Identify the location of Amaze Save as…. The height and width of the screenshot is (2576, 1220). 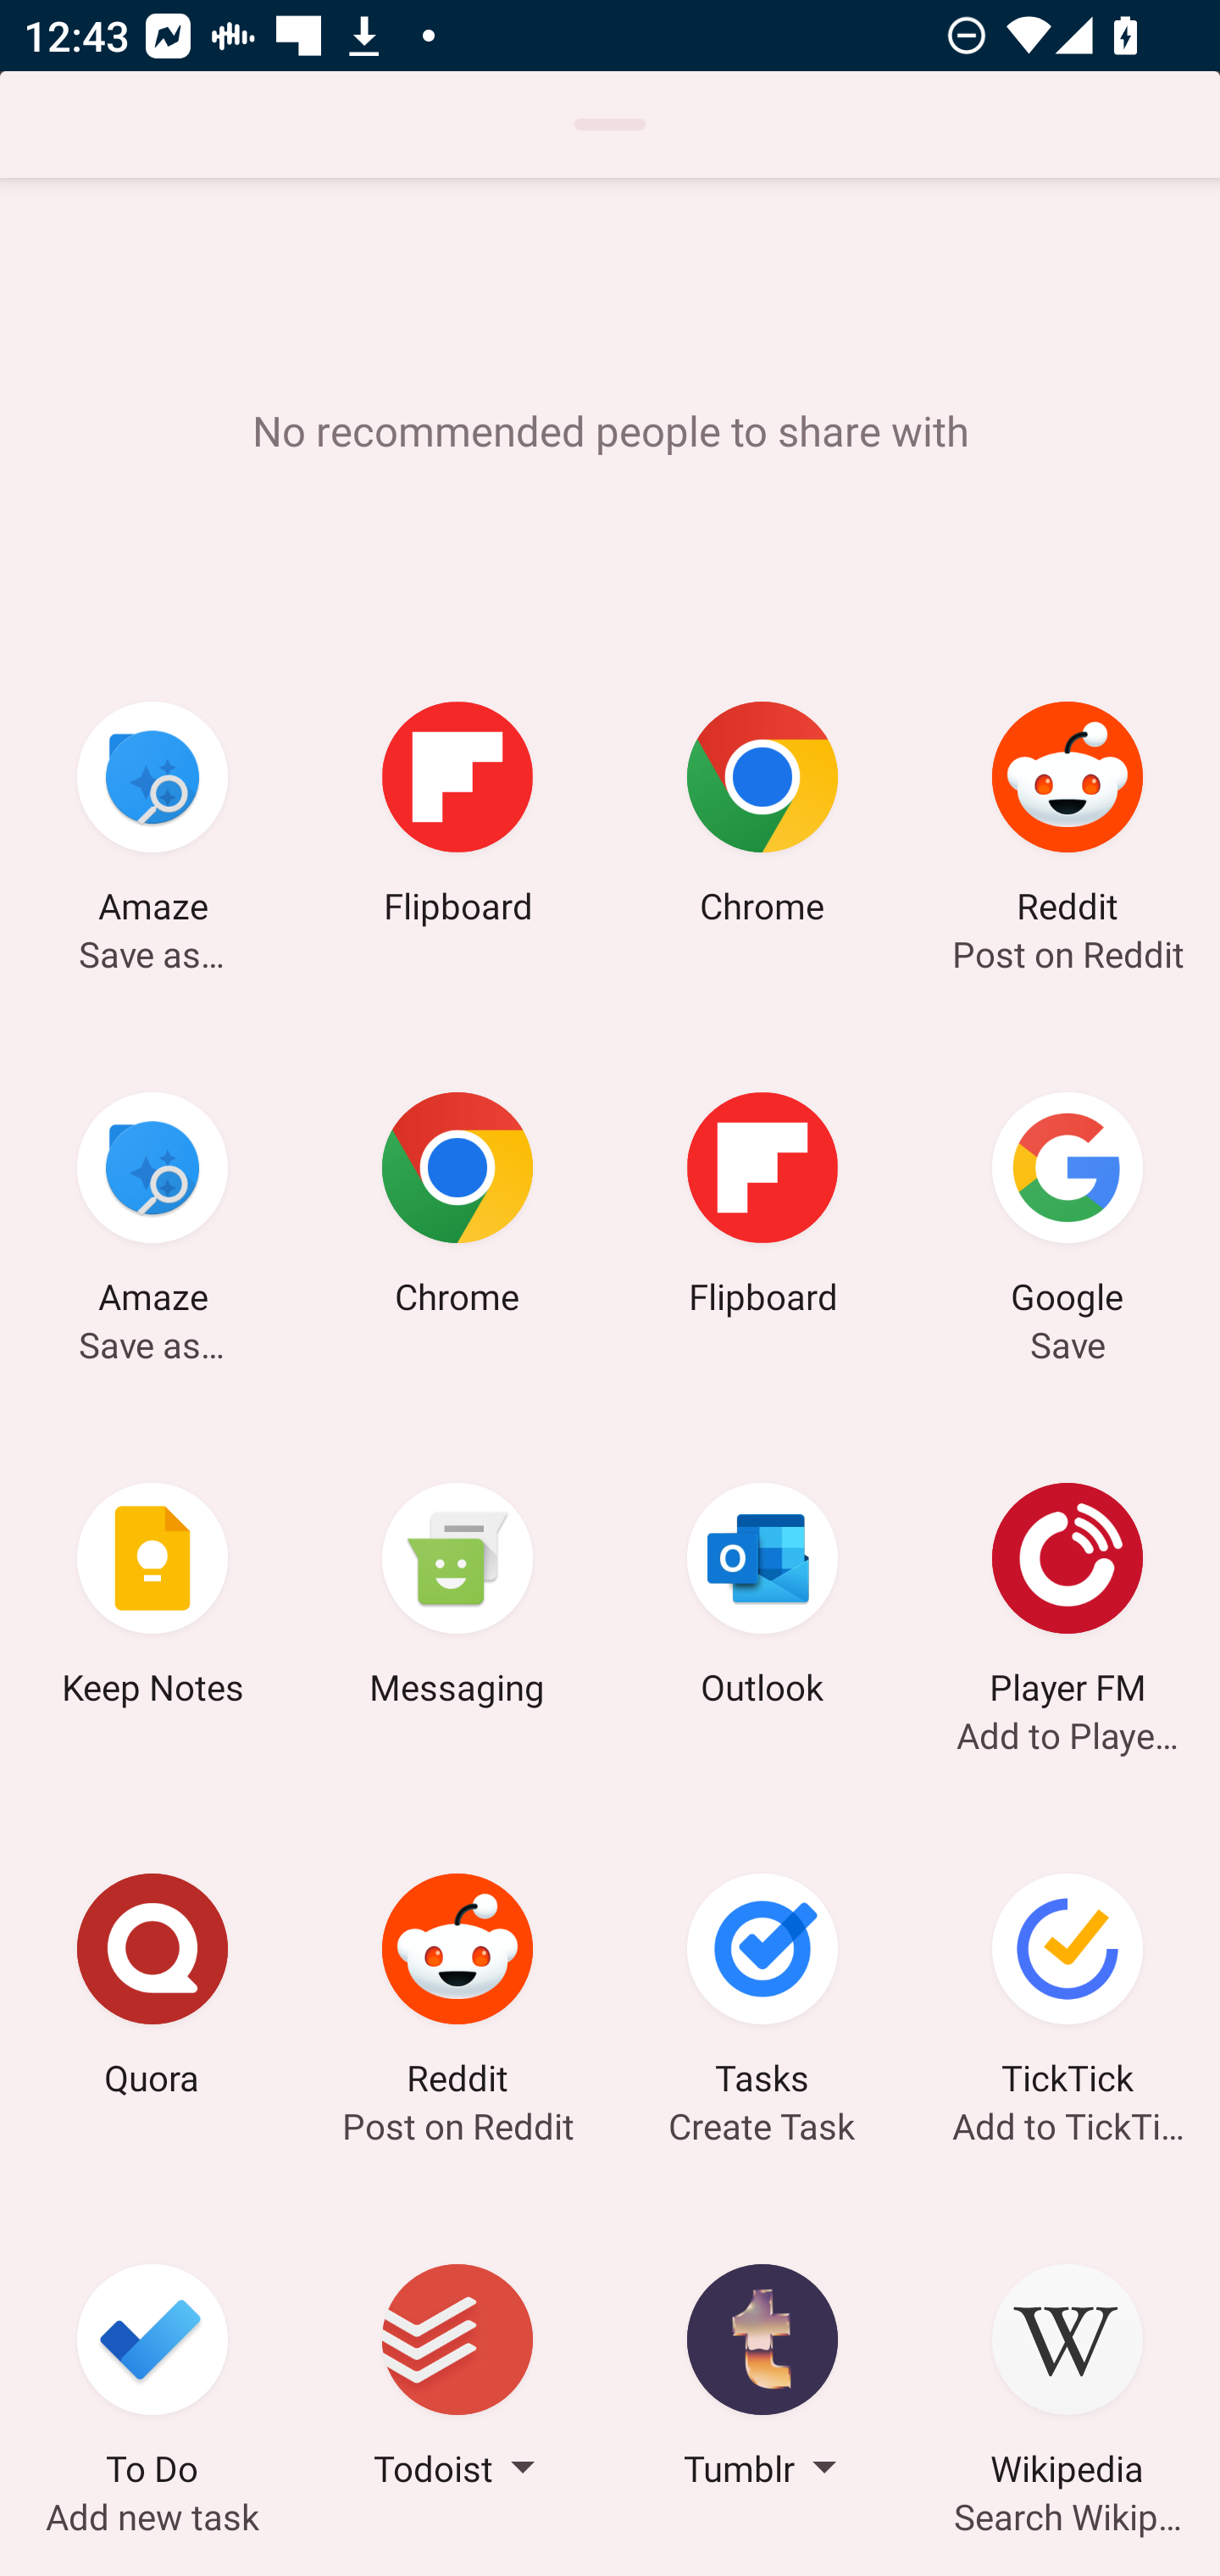
(152, 1207).